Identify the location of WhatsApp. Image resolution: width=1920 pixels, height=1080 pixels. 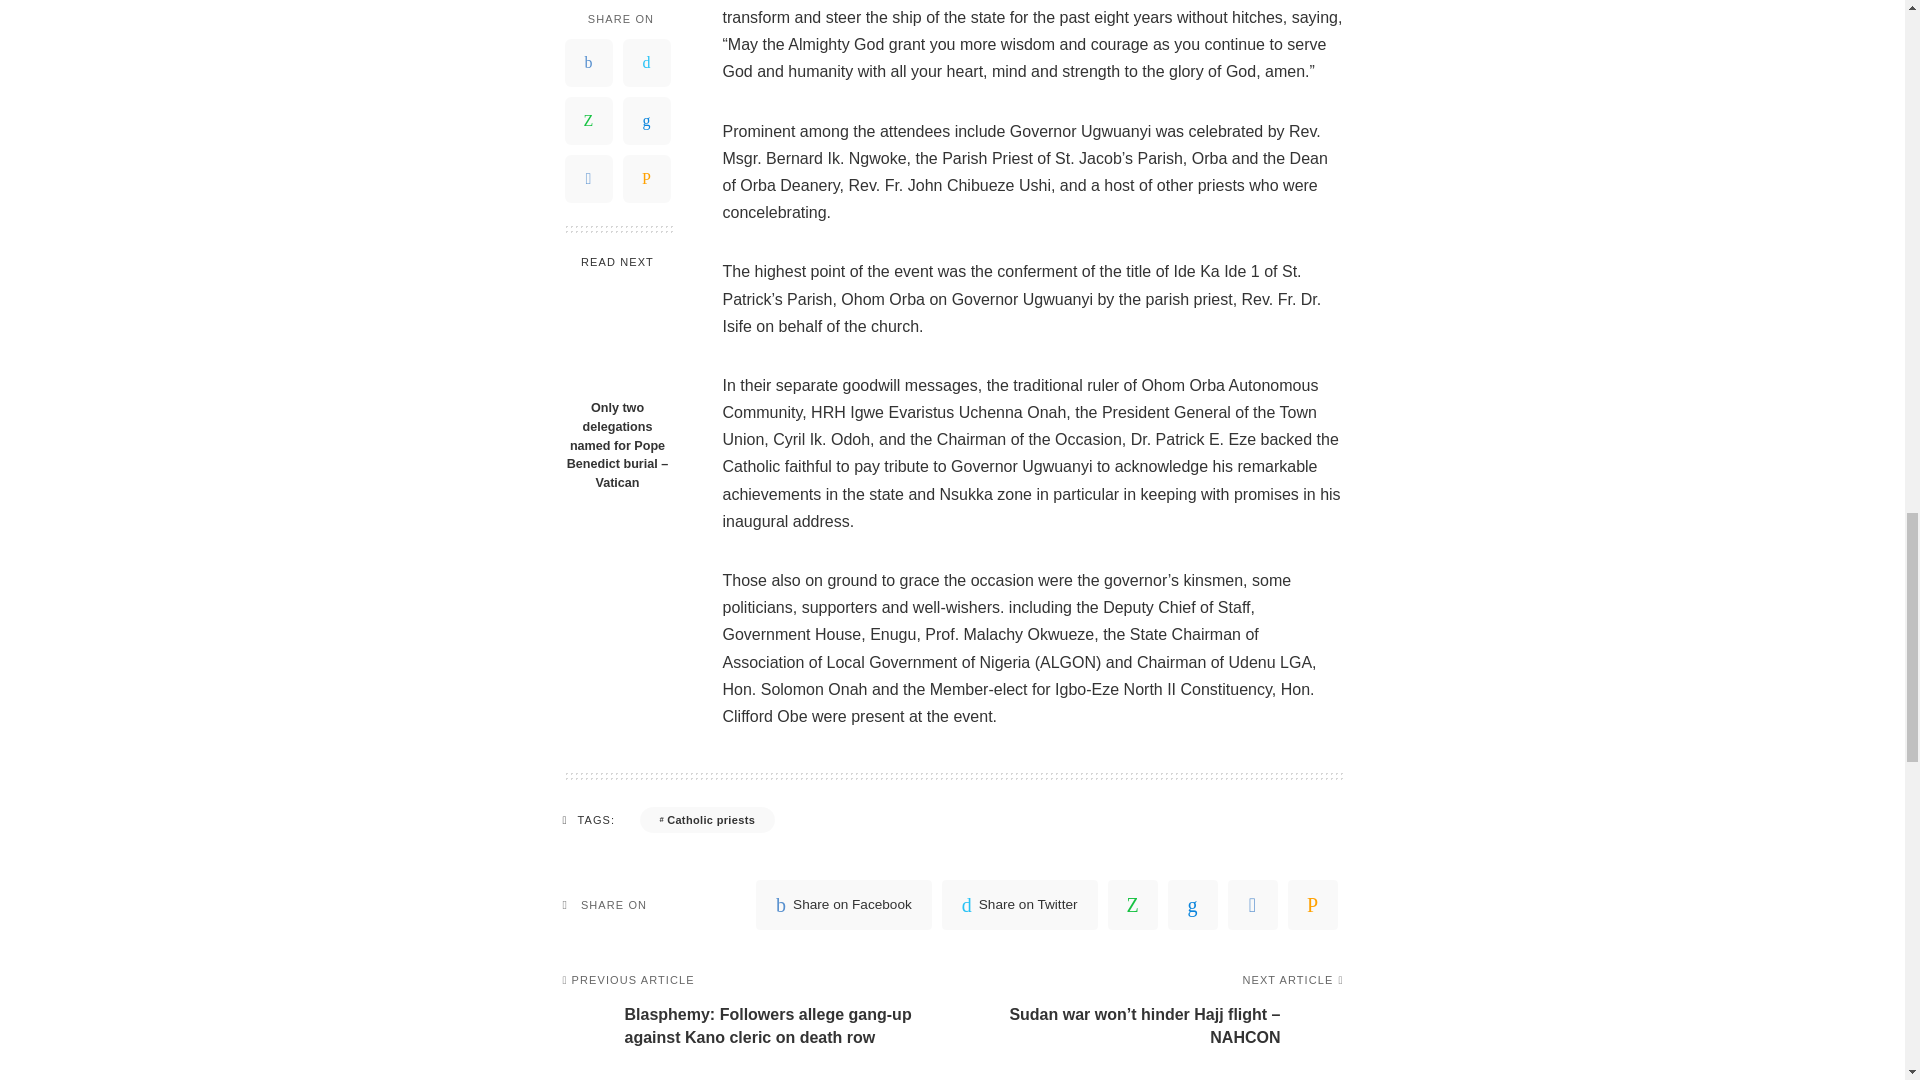
(1132, 904).